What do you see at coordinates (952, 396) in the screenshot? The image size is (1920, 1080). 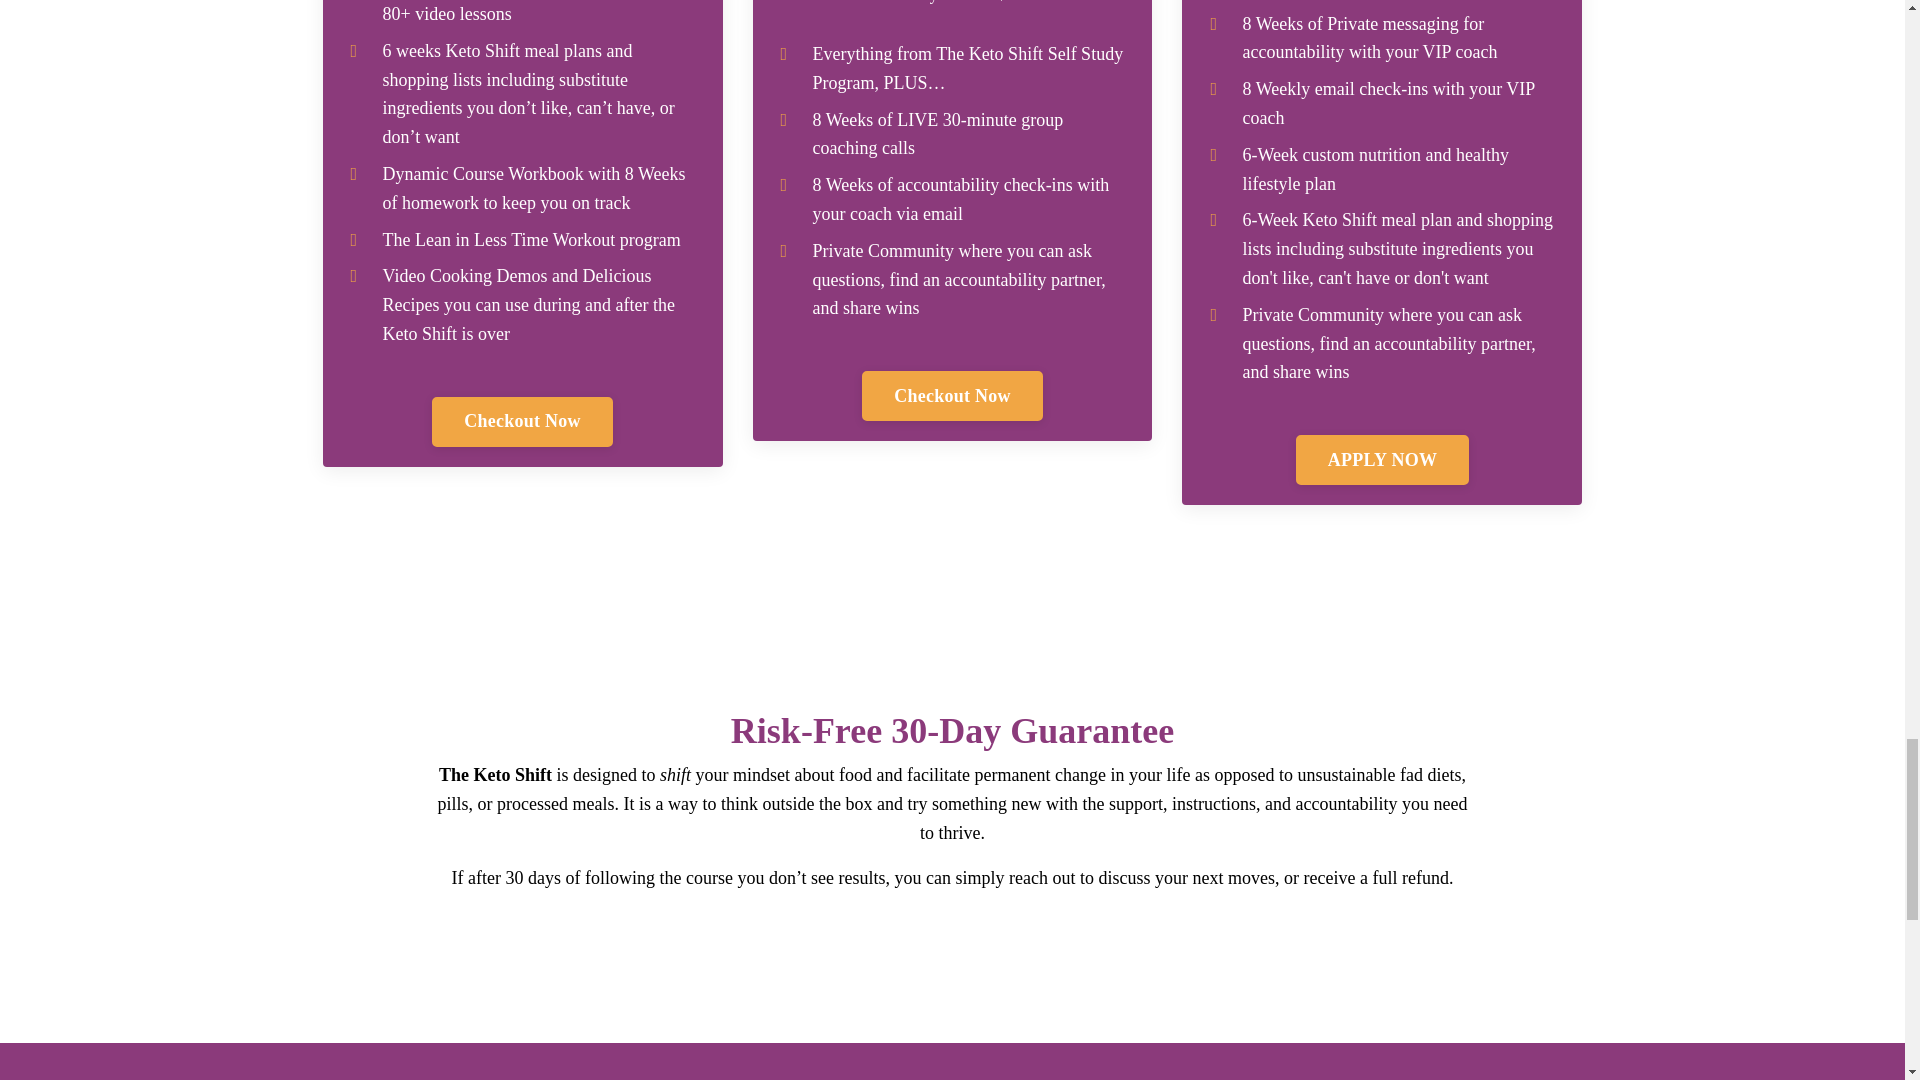 I see `Checkout Now` at bounding box center [952, 396].